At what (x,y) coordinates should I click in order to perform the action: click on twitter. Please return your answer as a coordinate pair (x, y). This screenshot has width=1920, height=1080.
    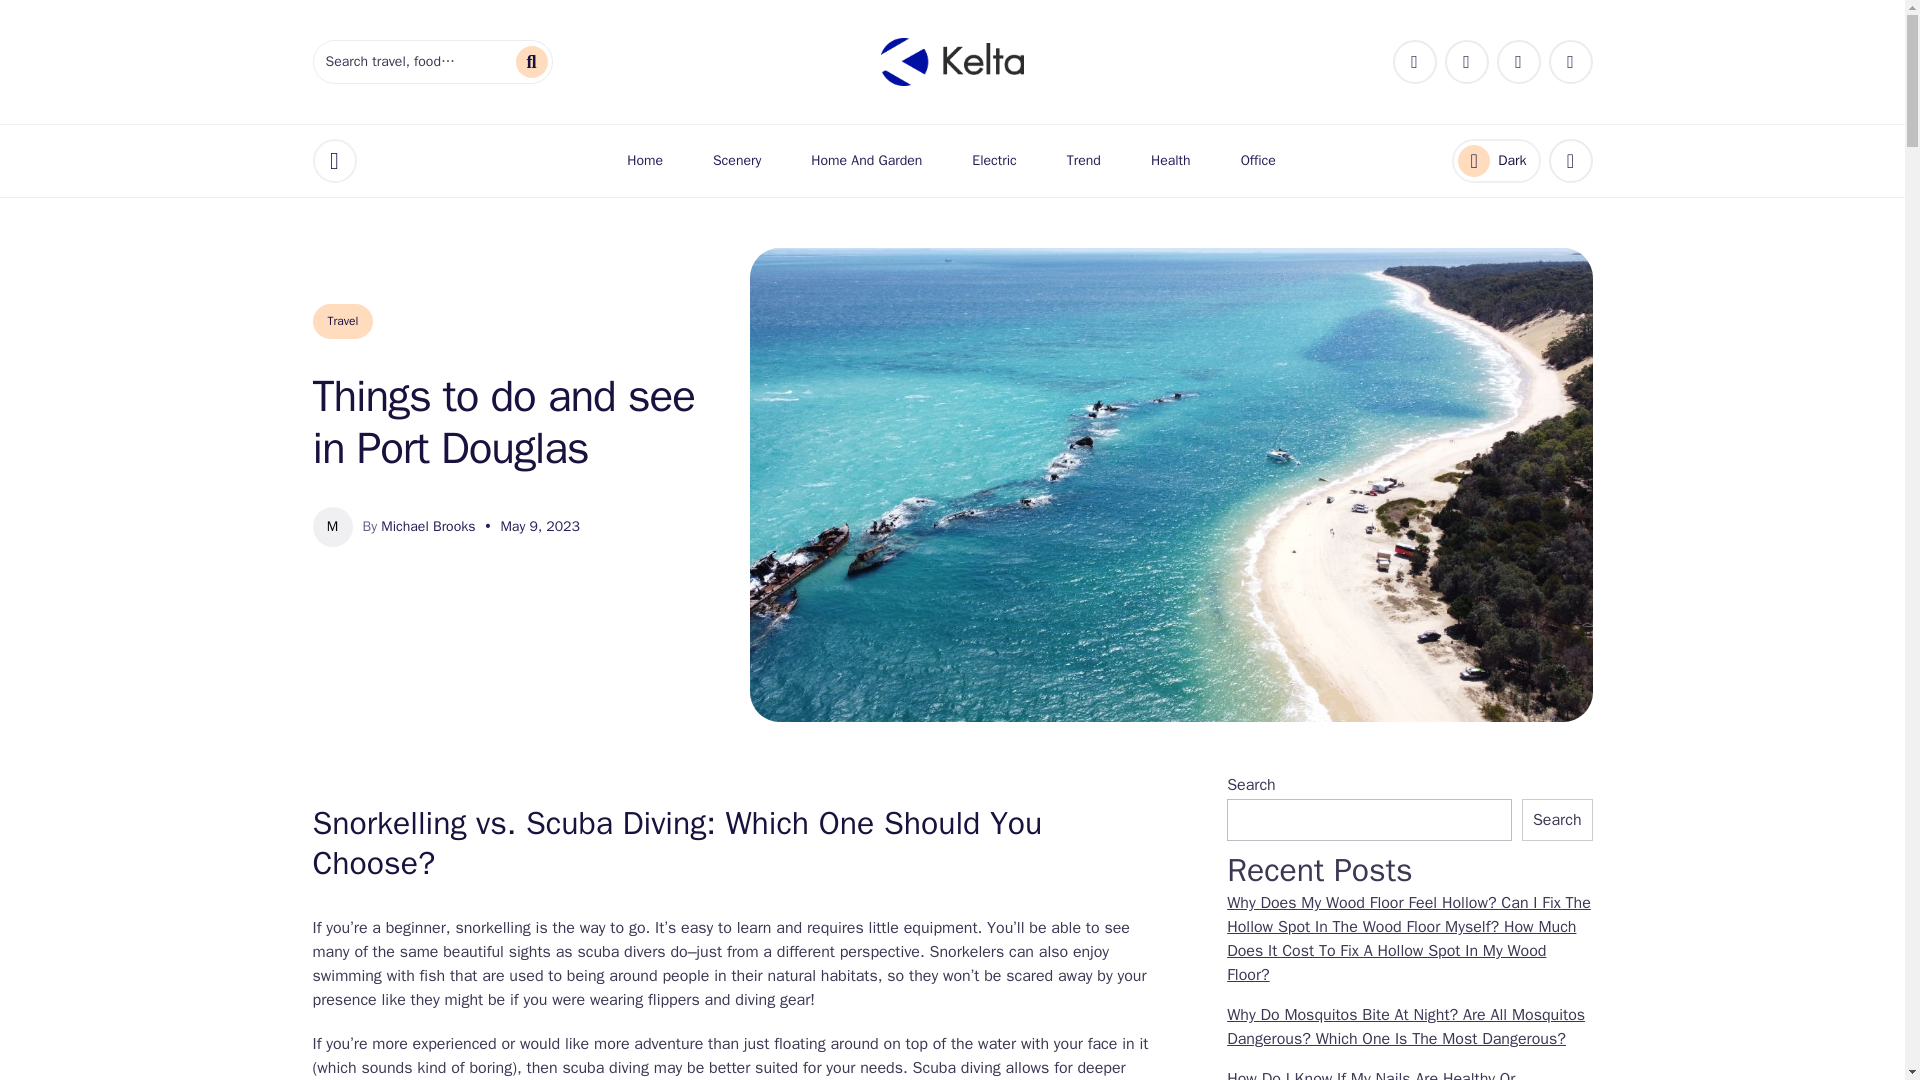
    Looking at the image, I should click on (1571, 62).